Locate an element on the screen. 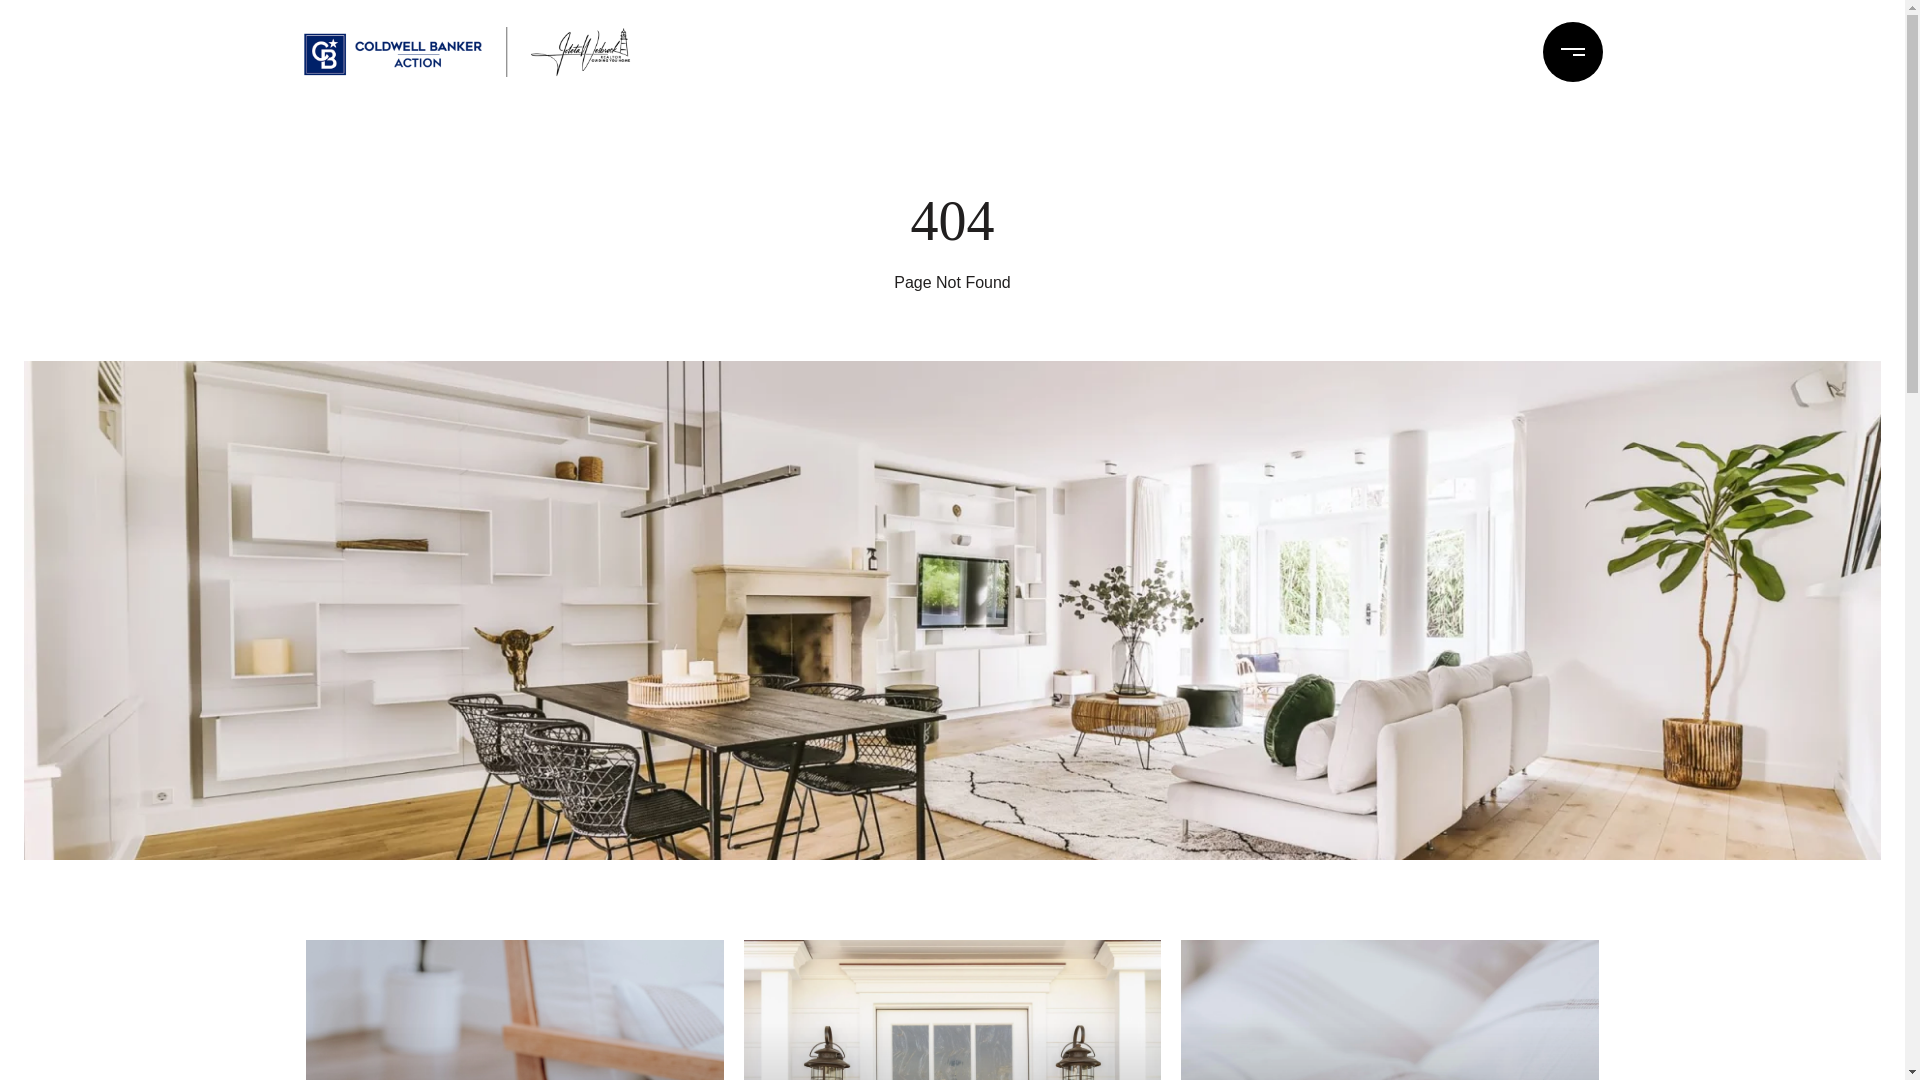  HOME VALUATION is located at coordinates (1390, 1010).